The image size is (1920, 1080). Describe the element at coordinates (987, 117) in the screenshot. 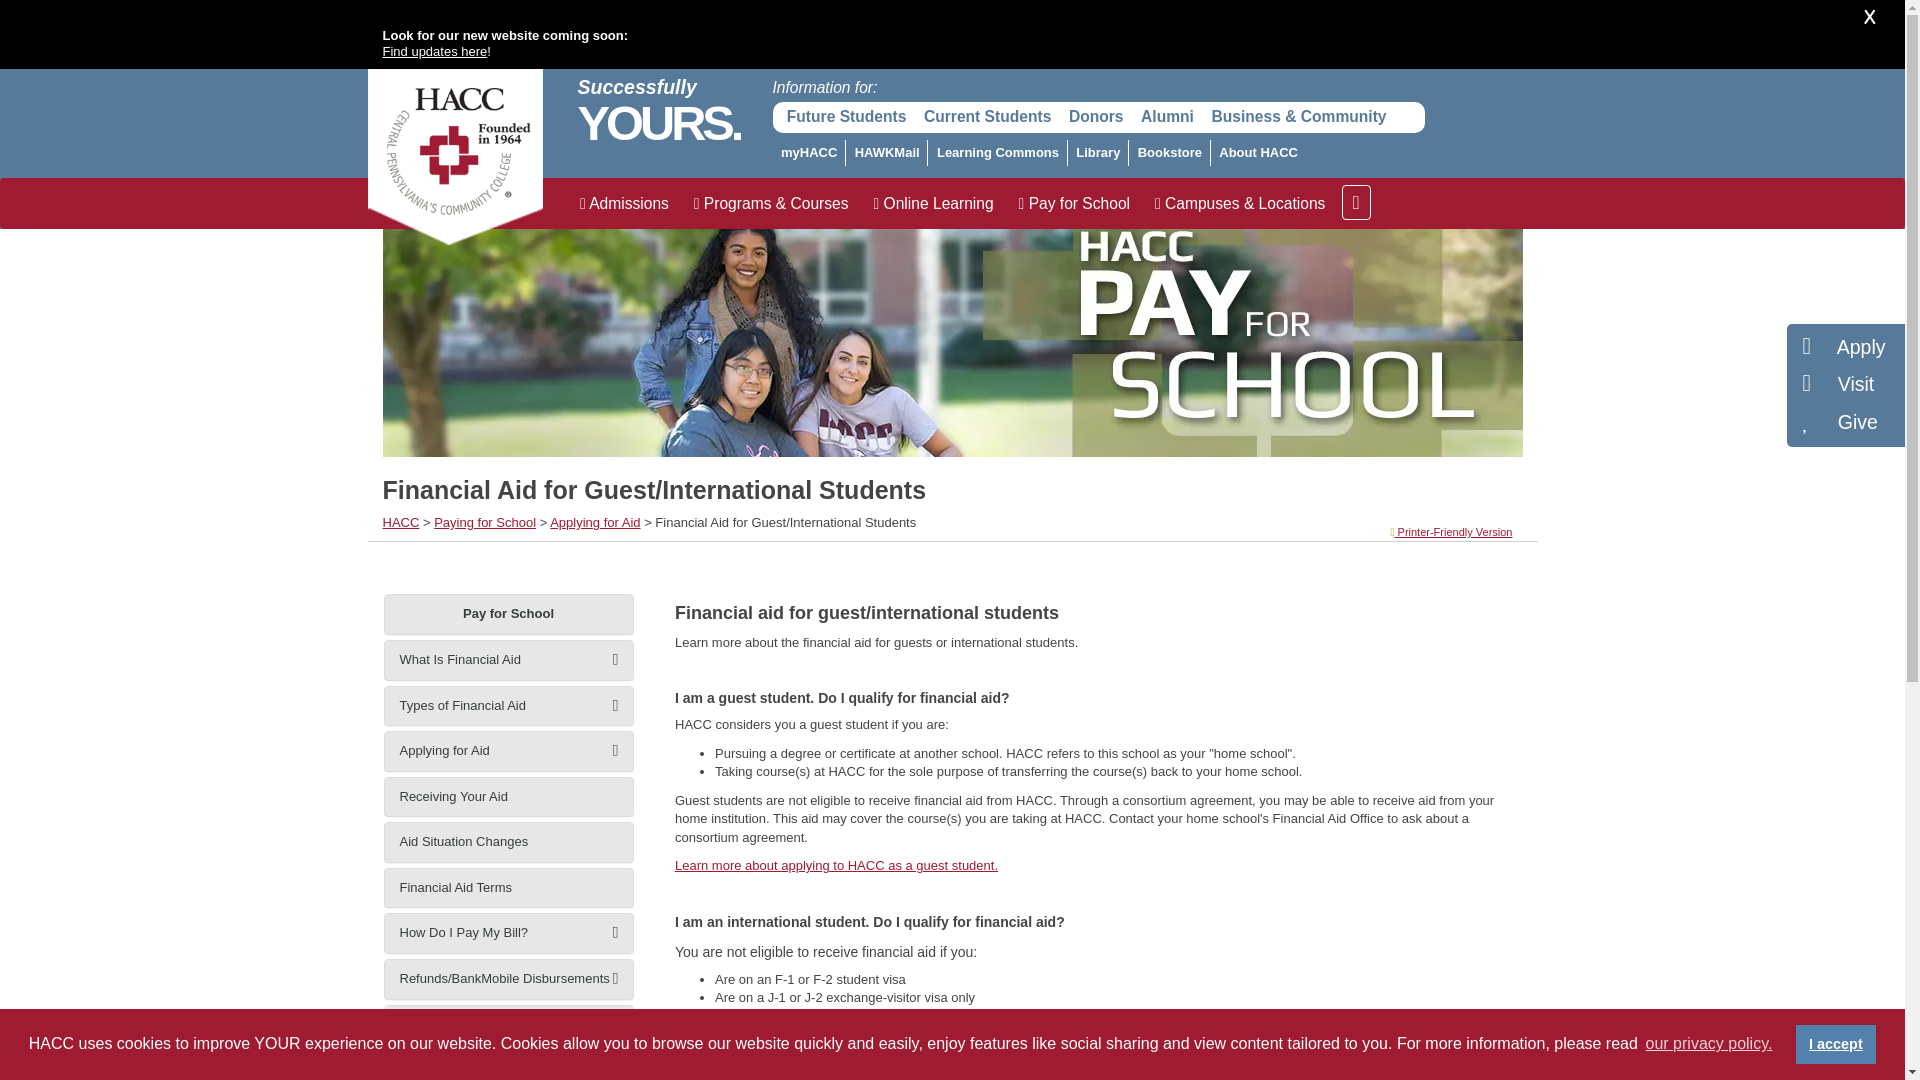

I see `Current Students` at that location.